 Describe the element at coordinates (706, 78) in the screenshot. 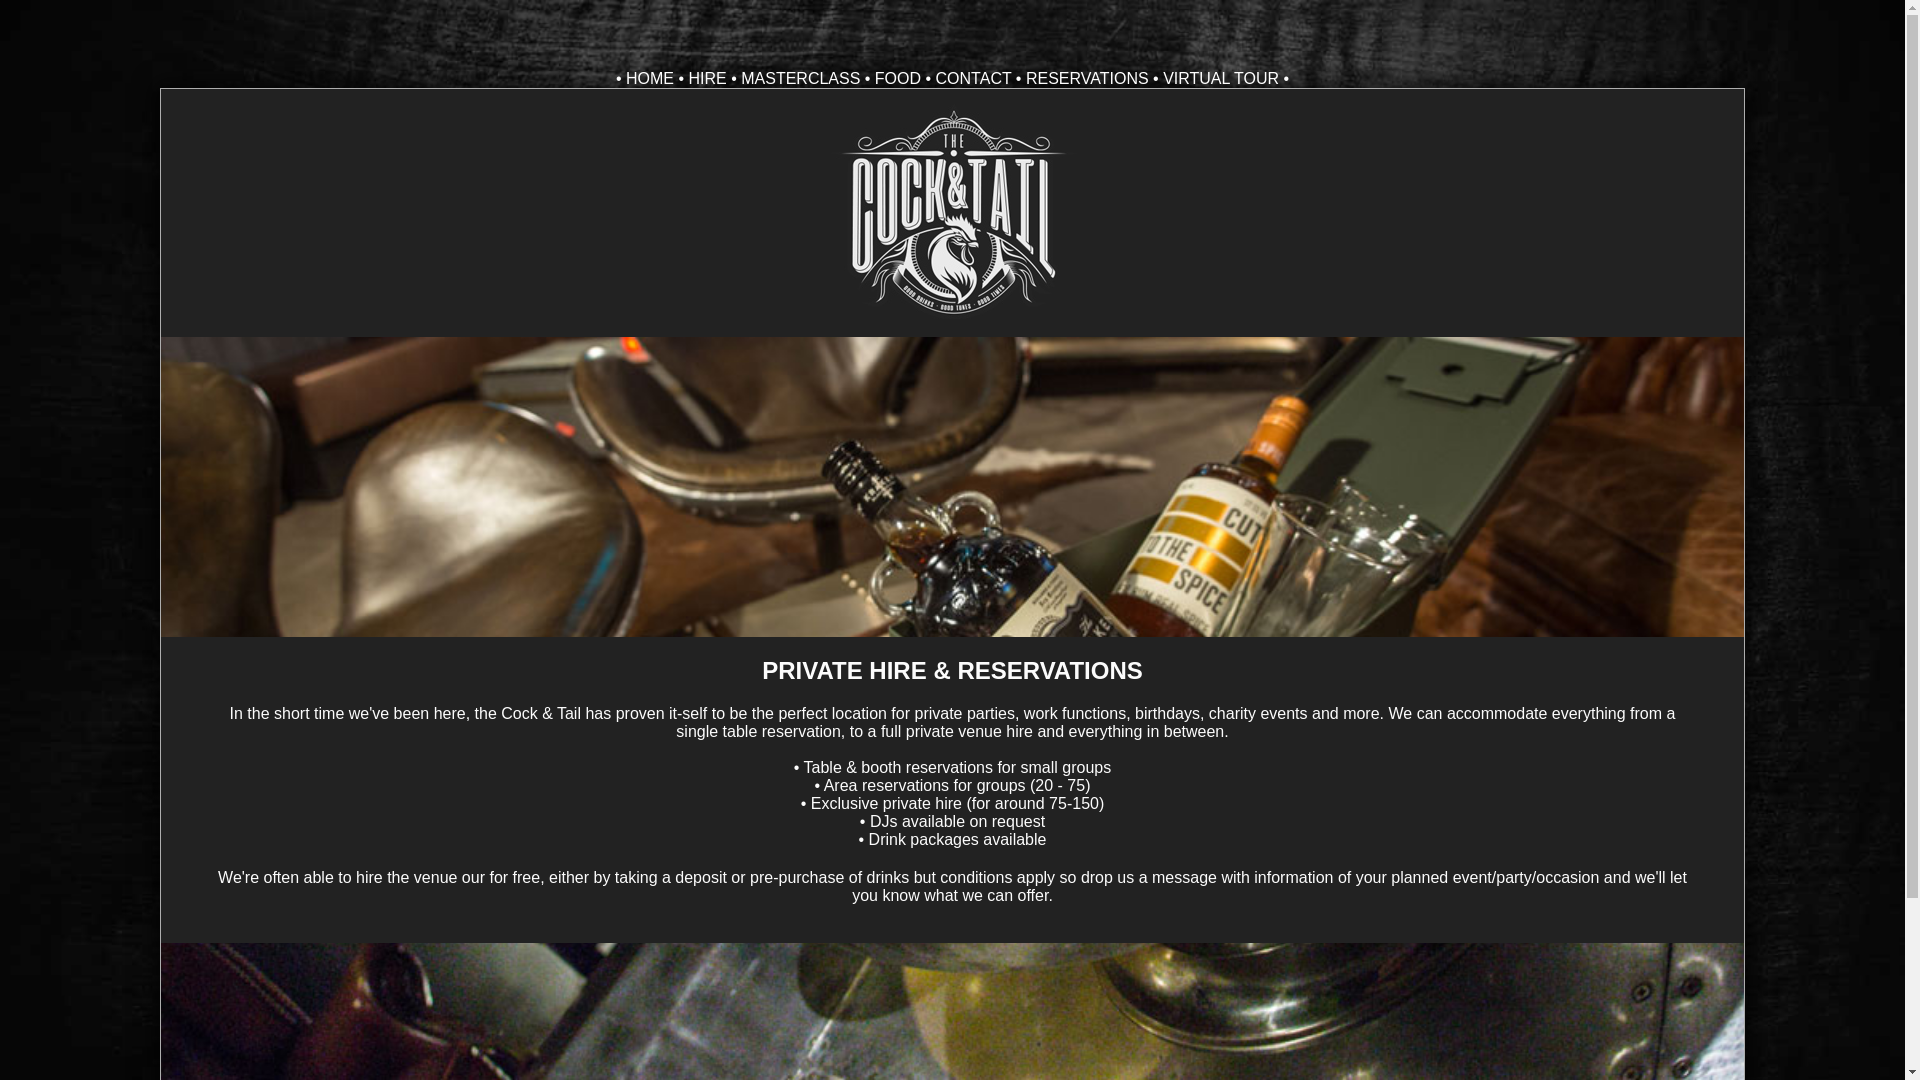

I see `HIRE` at that location.